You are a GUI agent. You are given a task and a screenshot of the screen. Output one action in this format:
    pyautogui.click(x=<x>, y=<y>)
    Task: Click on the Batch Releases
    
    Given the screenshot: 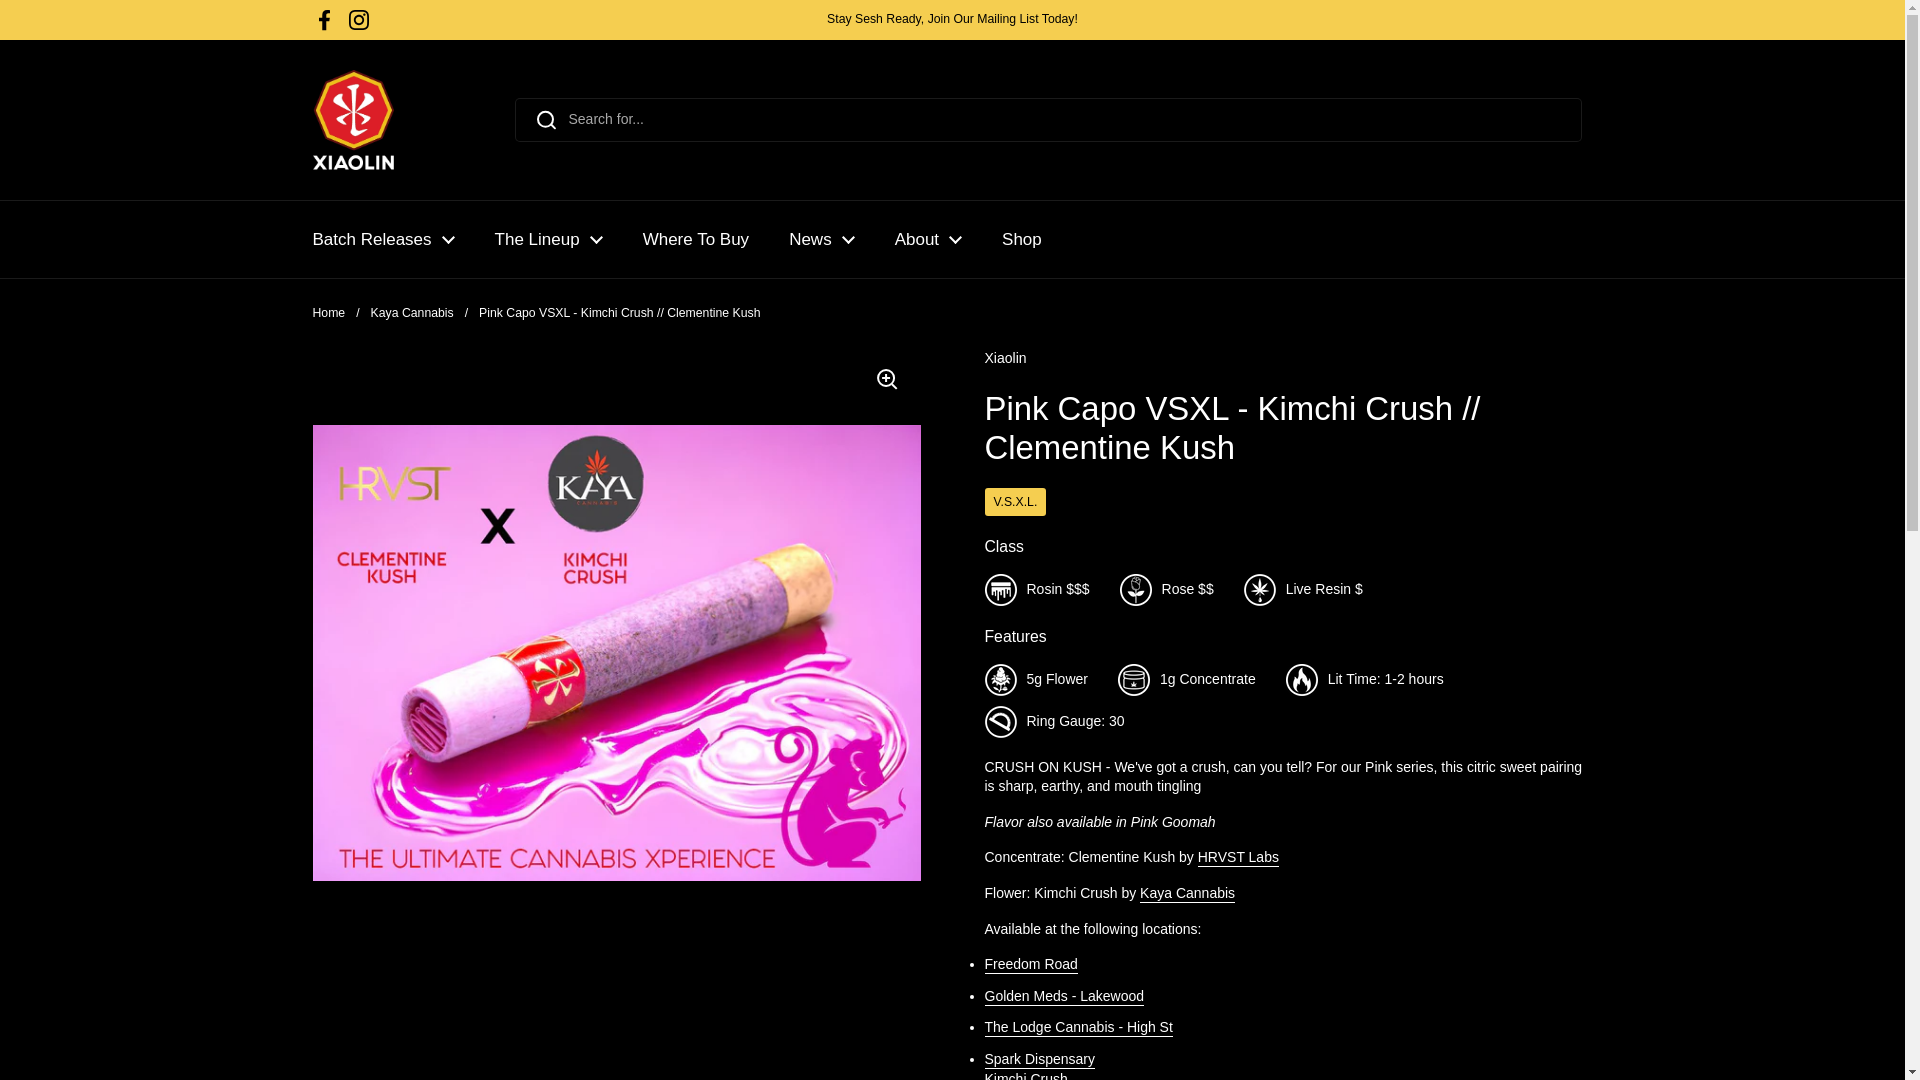 What is the action you would take?
    pyautogui.click(x=382, y=240)
    